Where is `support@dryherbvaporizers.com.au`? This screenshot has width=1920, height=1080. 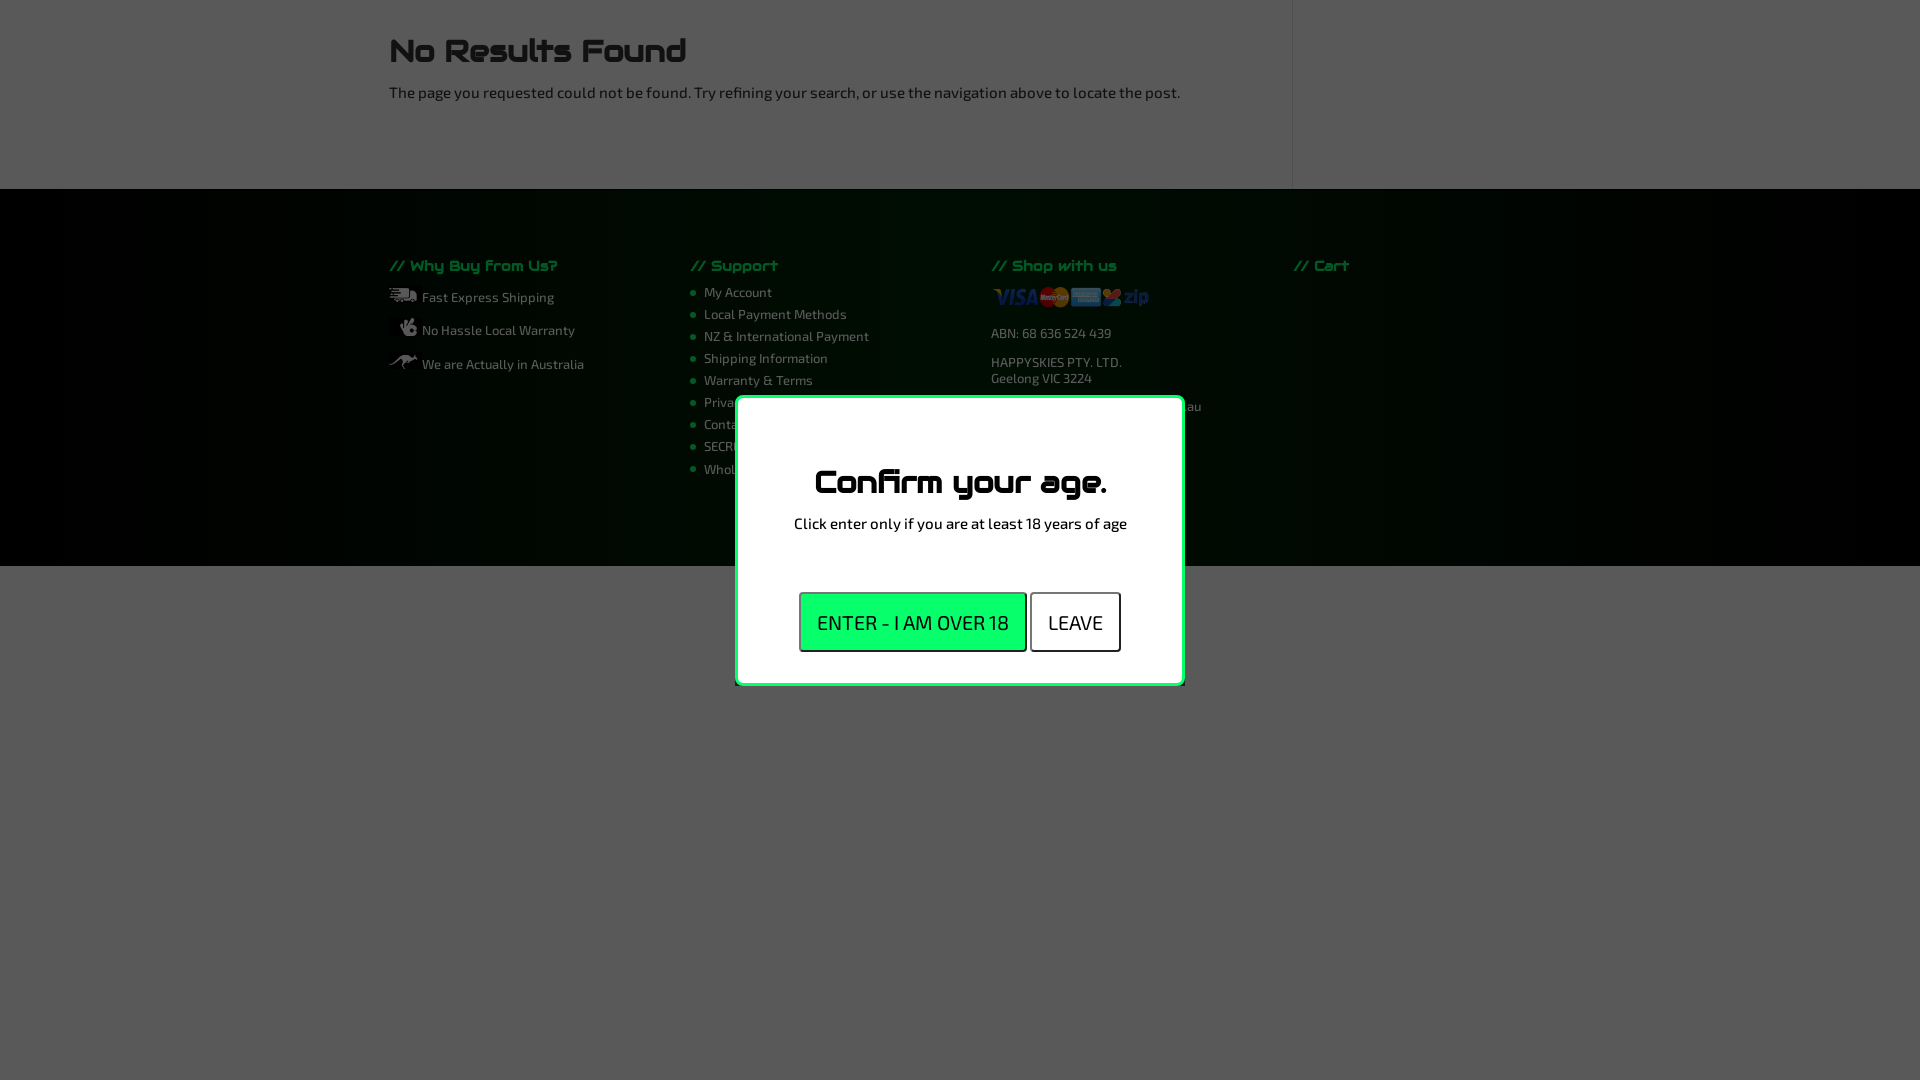
support@dryherbvaporizers.com.au is located at coordinates (1096, 406).